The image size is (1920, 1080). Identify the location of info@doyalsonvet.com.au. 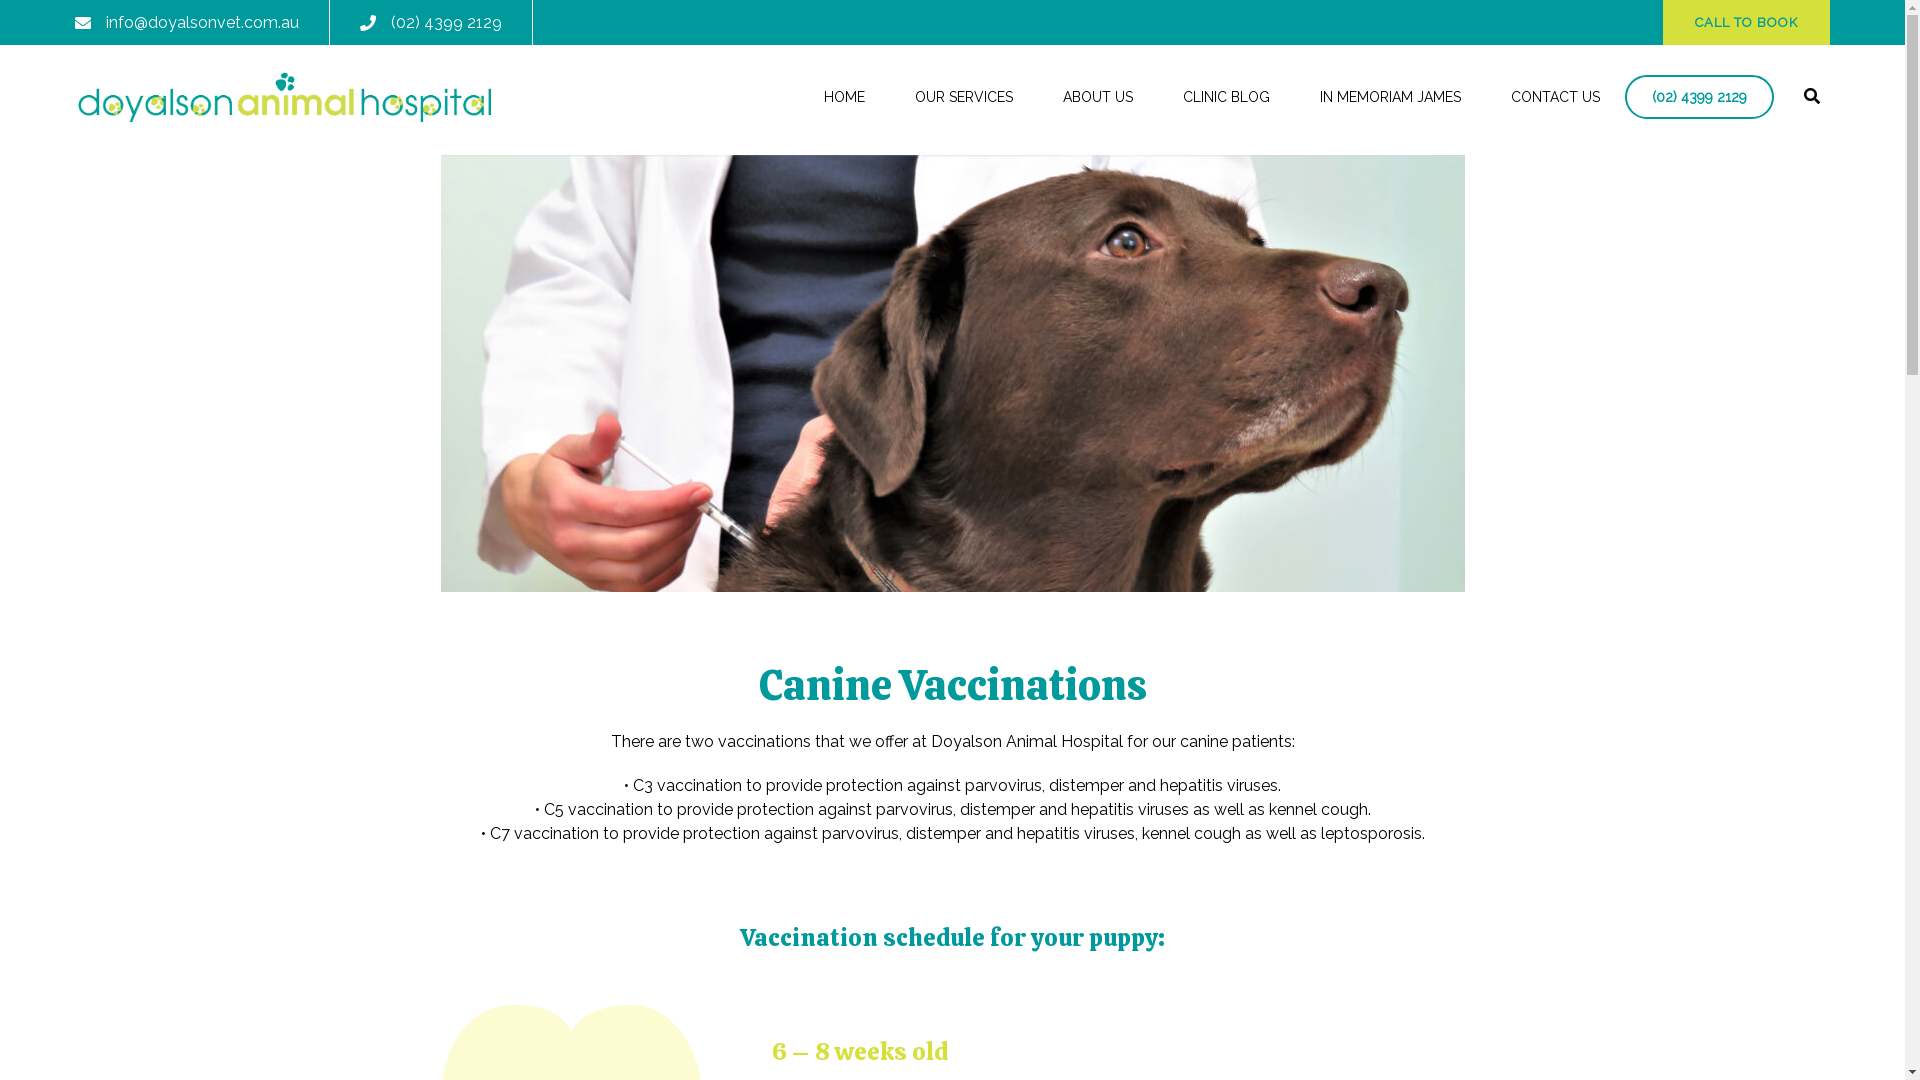
(202, 22).